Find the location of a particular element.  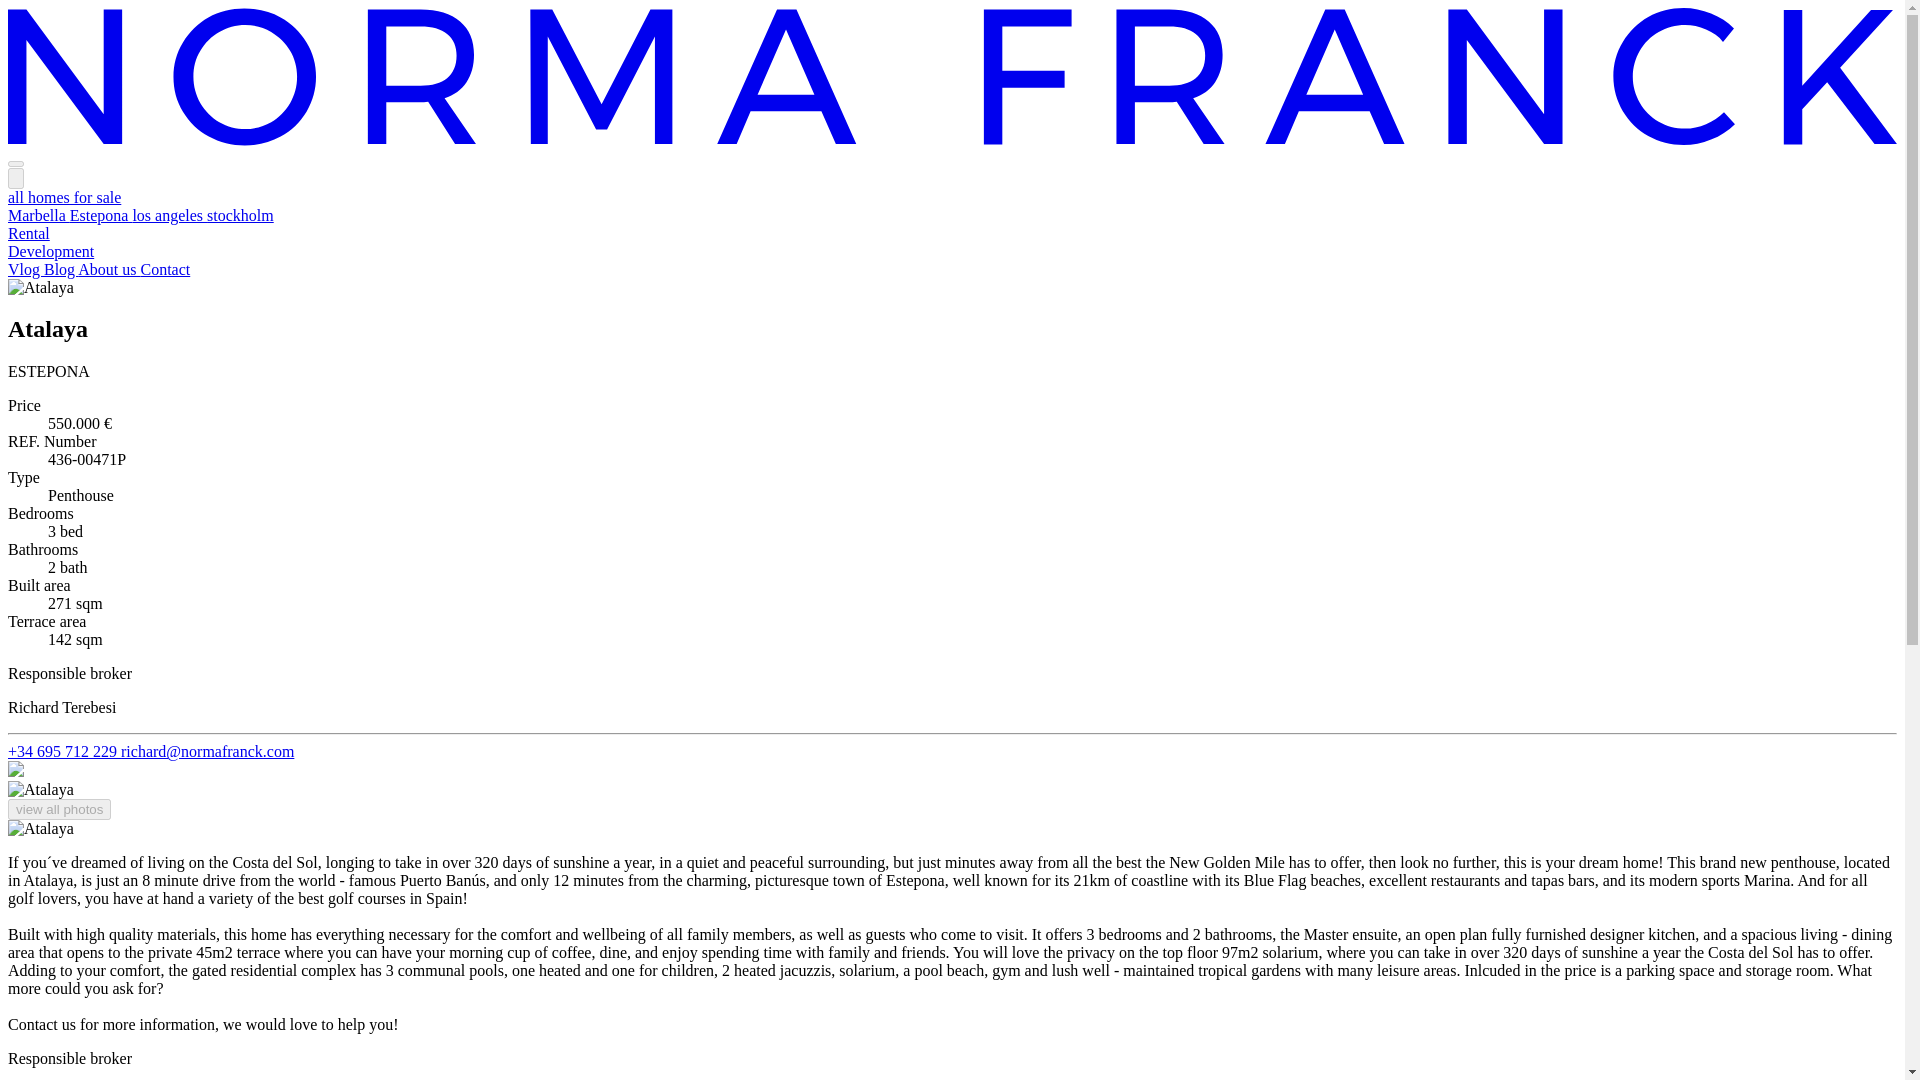

Contact is located at coordinates (165, 269).